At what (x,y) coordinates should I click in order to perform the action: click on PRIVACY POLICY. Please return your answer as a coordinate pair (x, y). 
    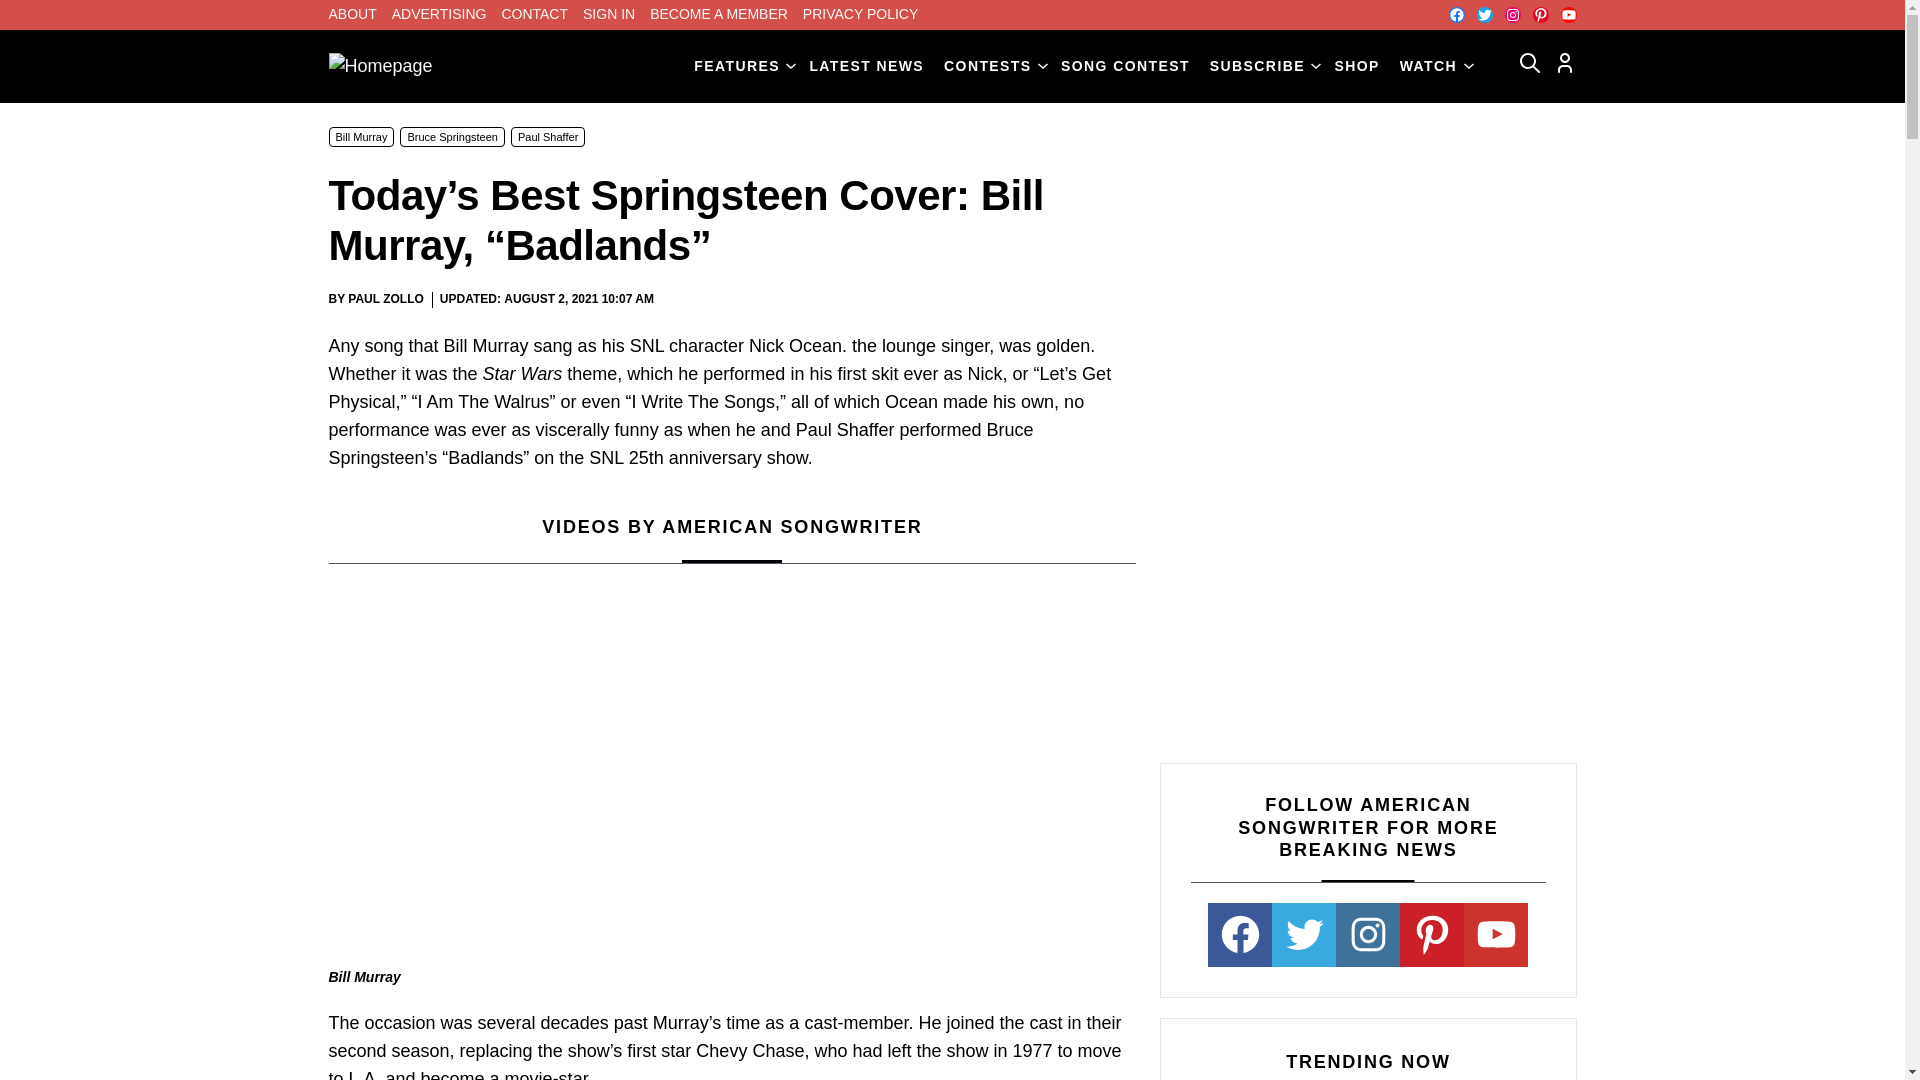
    Looking at the image, I should click on (860, 14).